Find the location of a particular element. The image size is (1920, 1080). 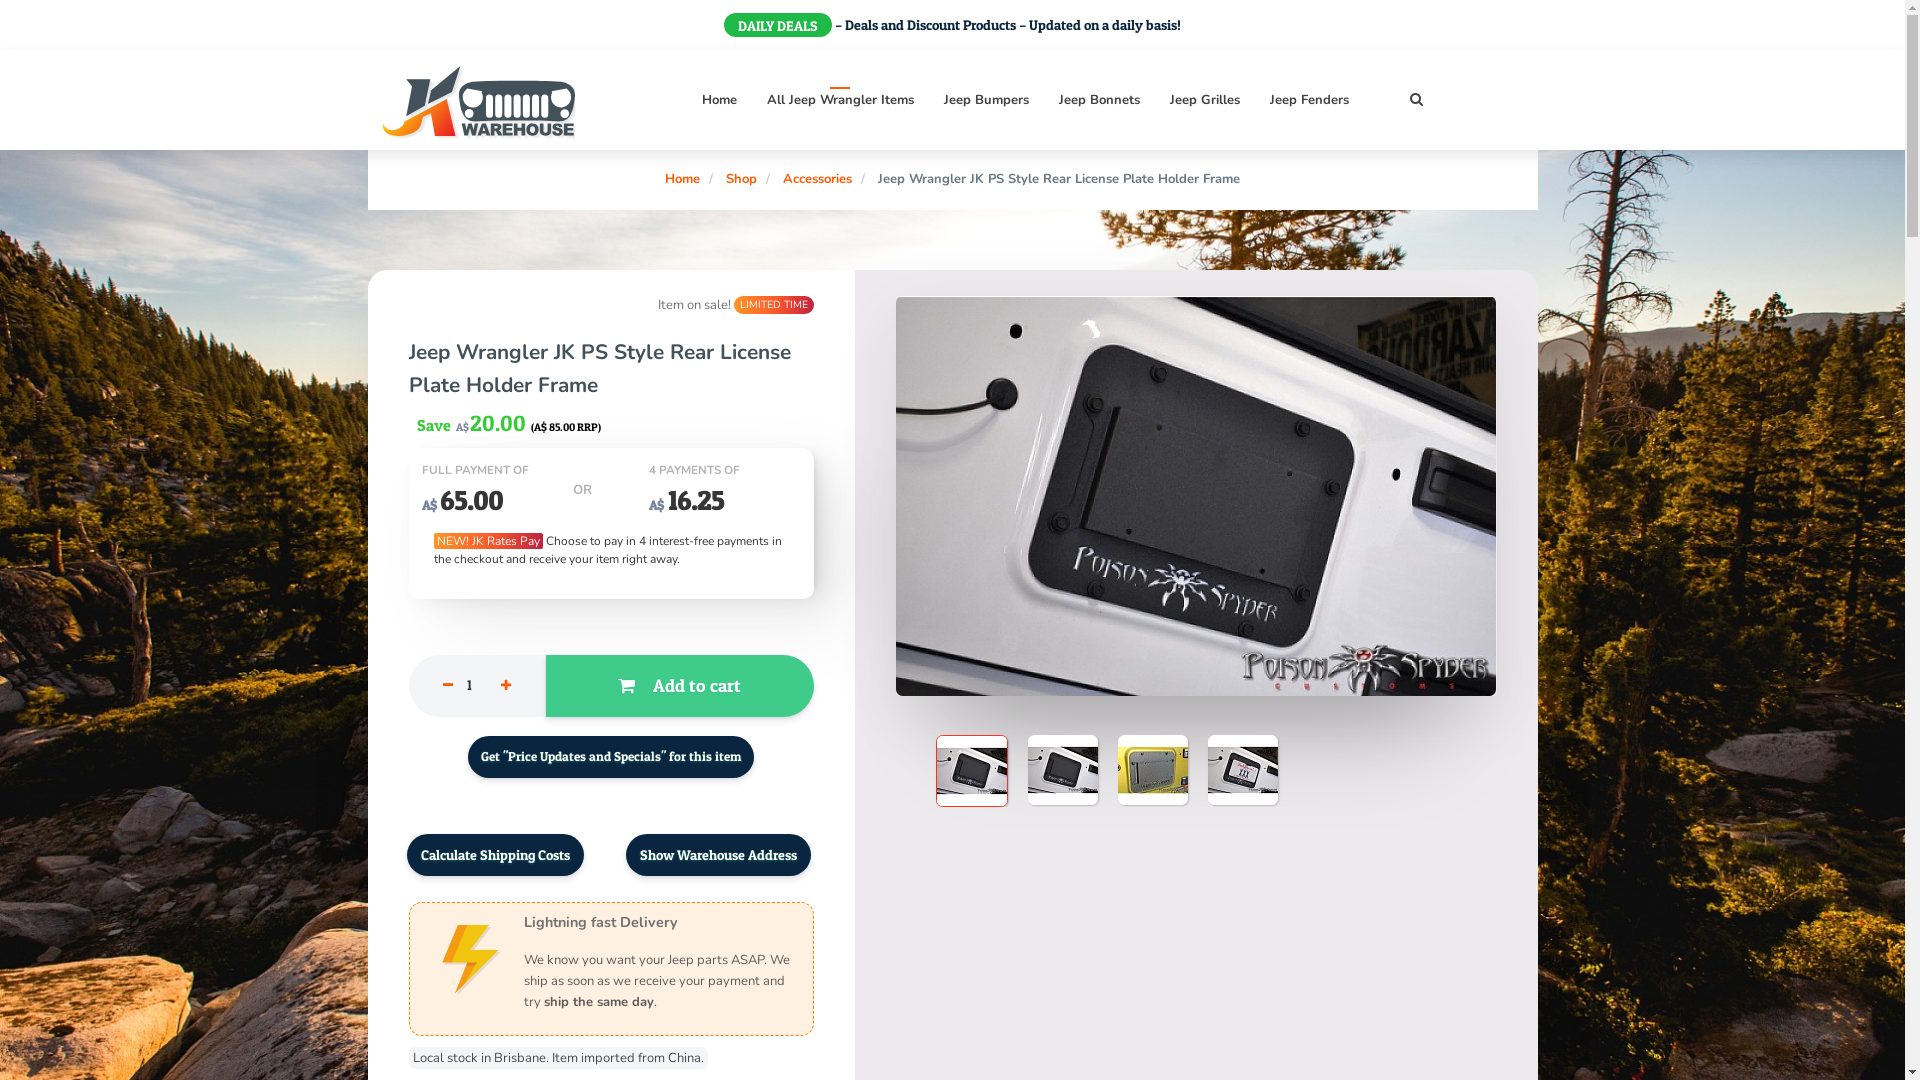

Jeep Wrangler JK PS Style Rear License Plate Holder Frame is located at coordinates (1059, 179).